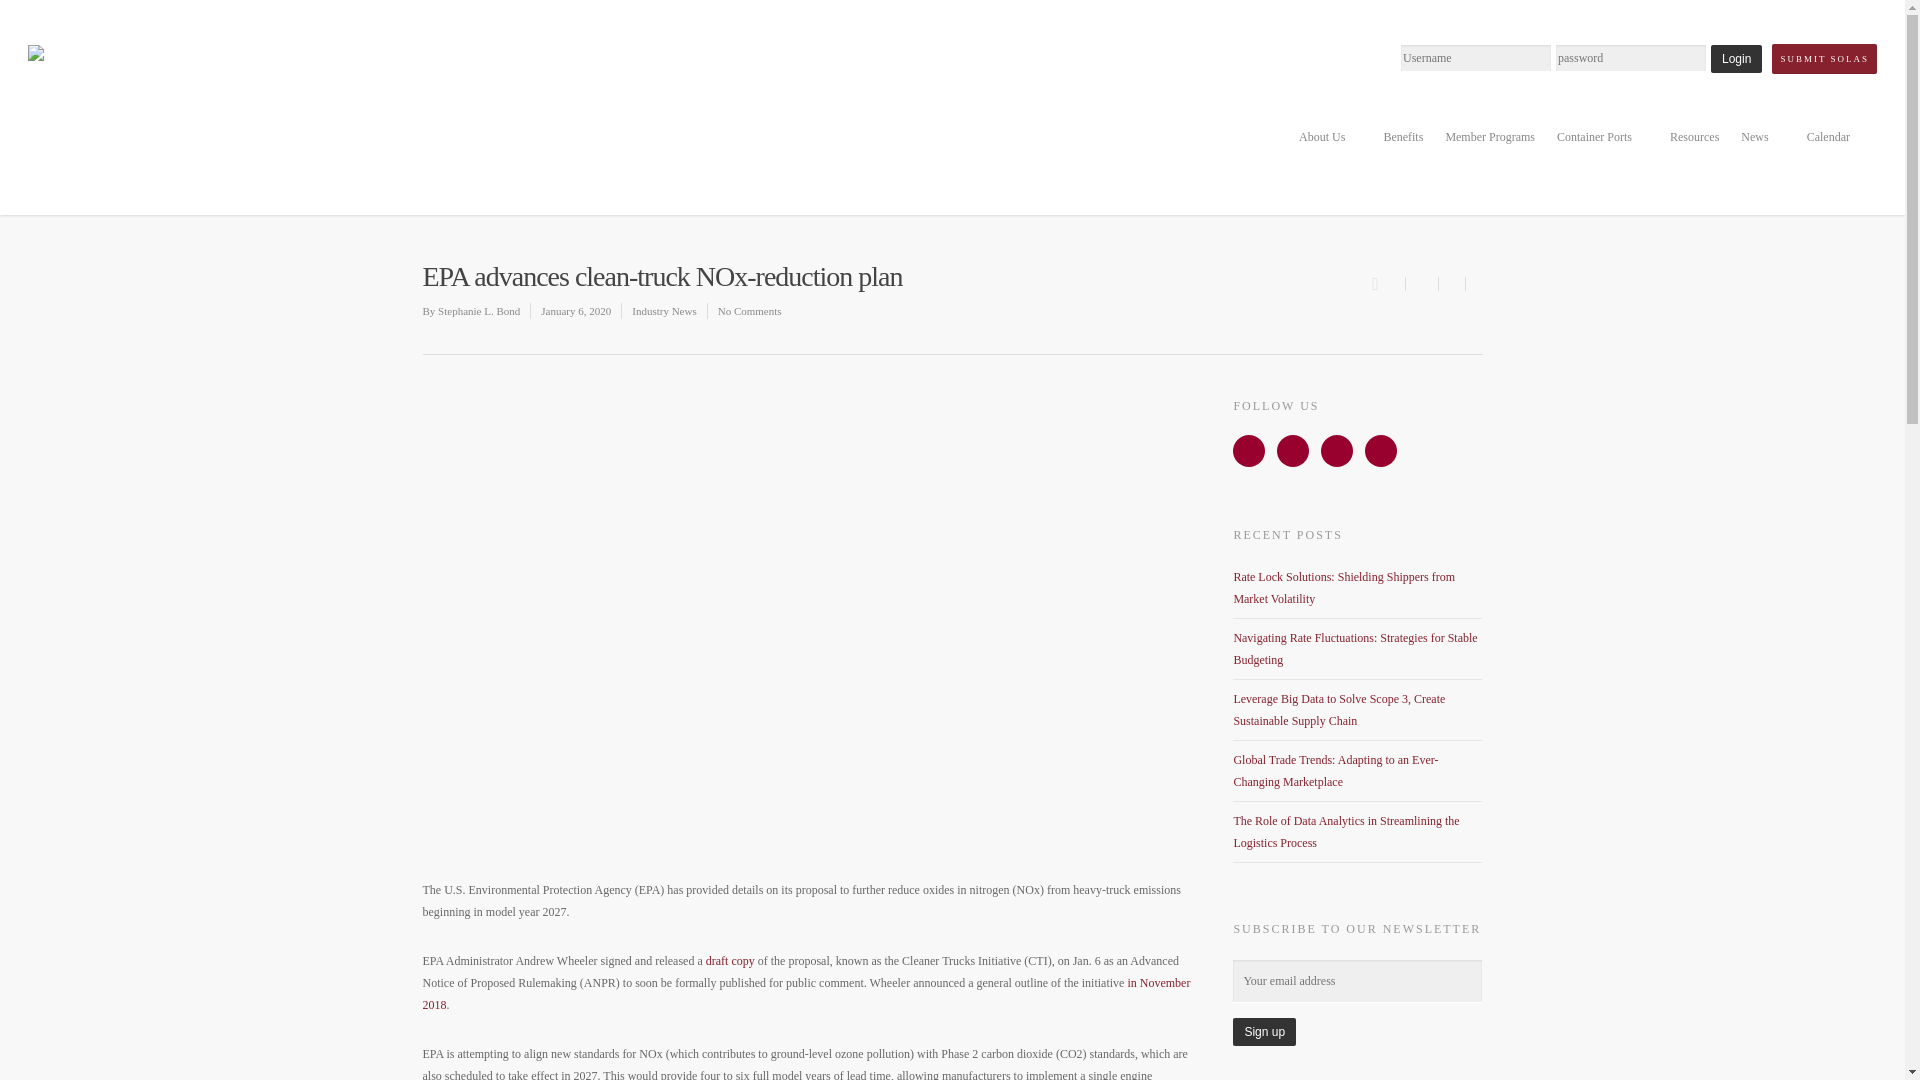 The width and height of the screenshot is (1920, 1080). I want to click on Pin this, so click(1474, 283).